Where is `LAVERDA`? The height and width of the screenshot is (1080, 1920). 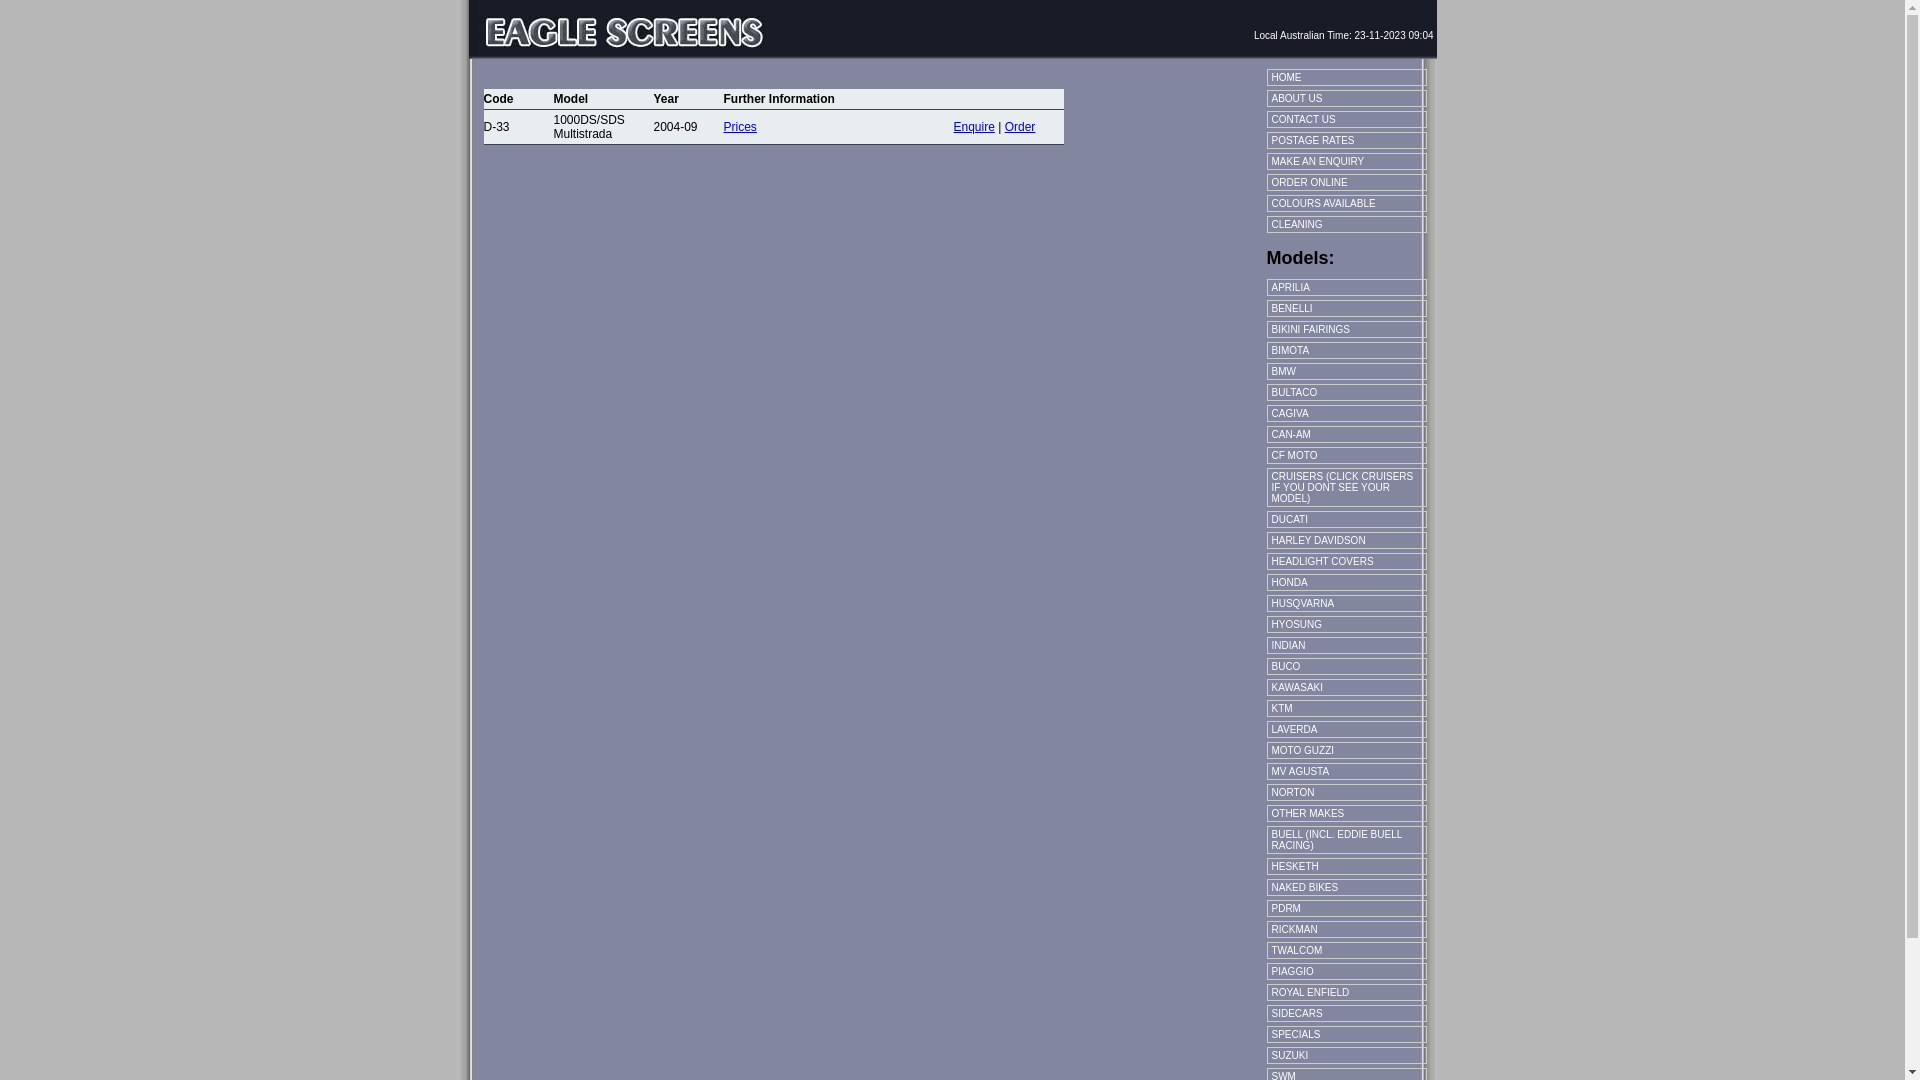 LAVERDA is located at coordinates (1346, 730).